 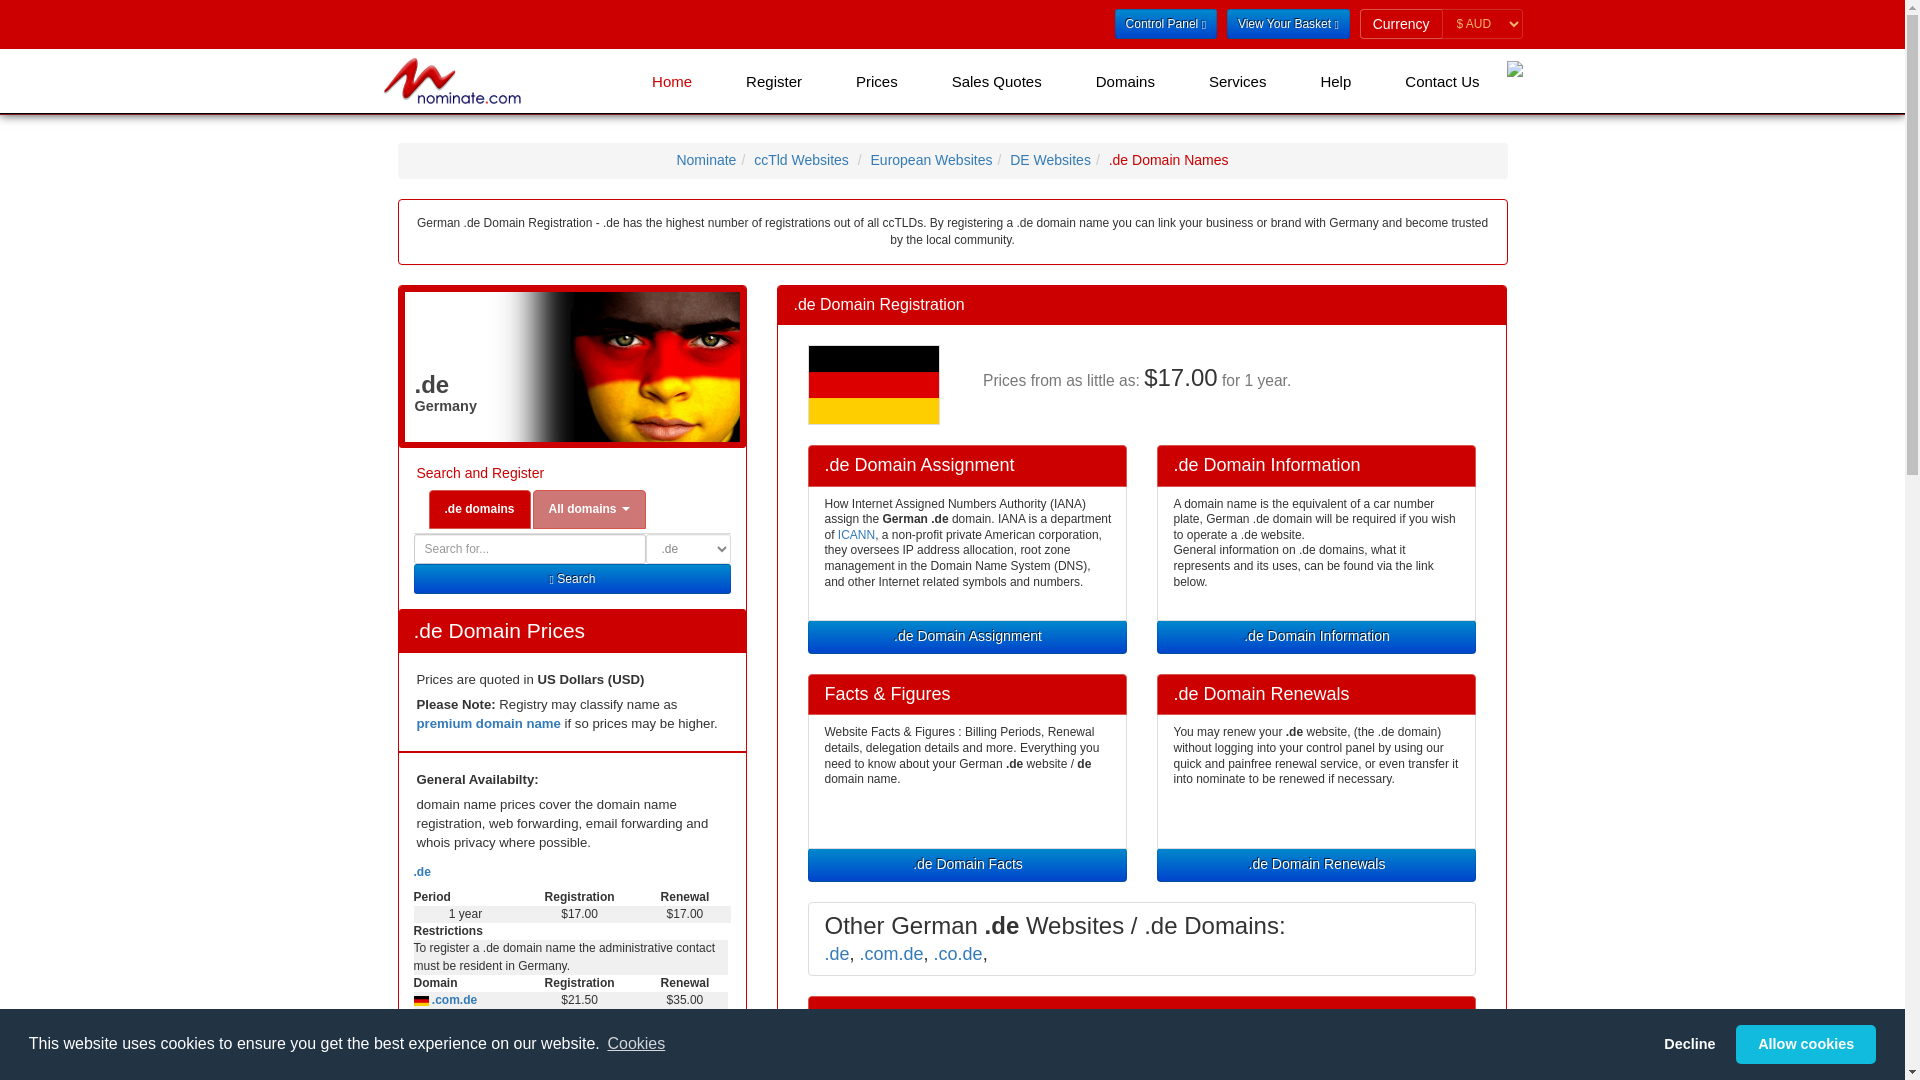 I want to click on cctld Websites, so click(x=801, y=160).